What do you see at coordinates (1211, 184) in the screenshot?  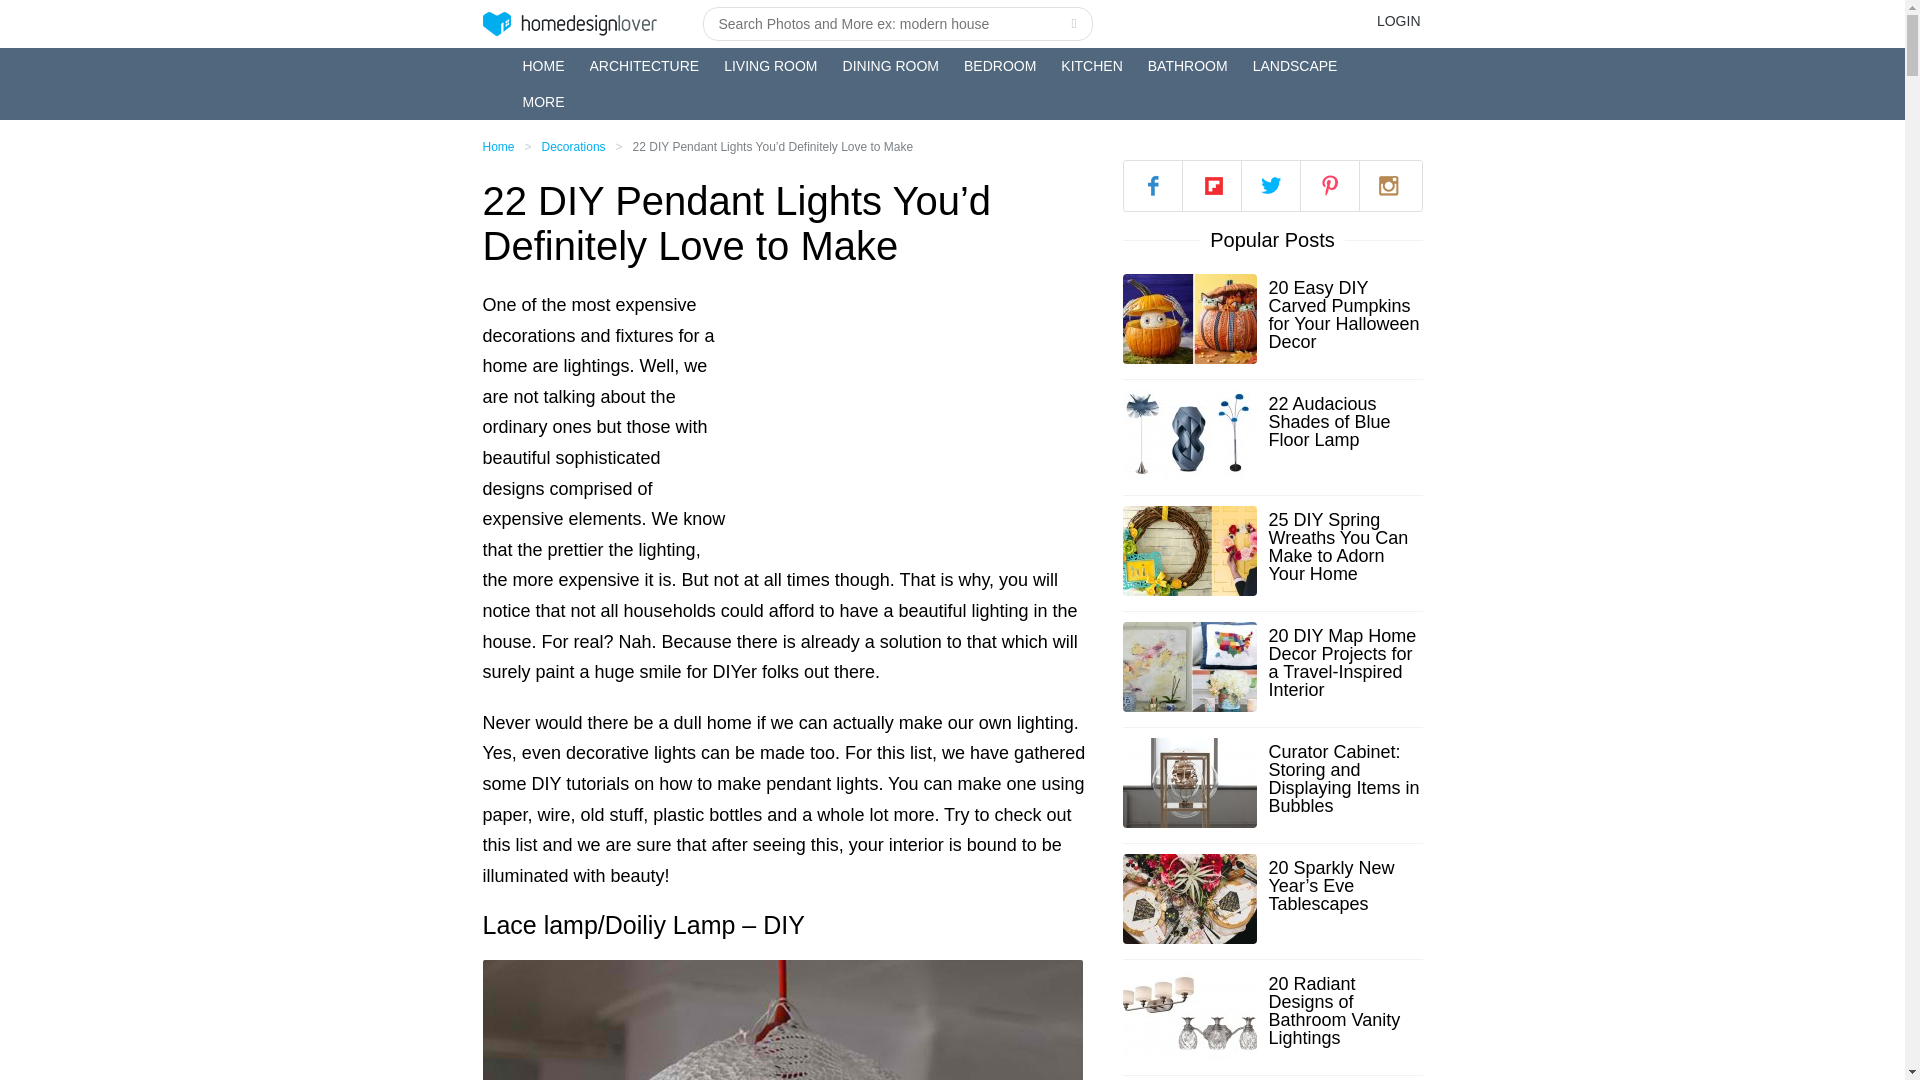 I see `flipboard` at bounding box center [1211, 184].